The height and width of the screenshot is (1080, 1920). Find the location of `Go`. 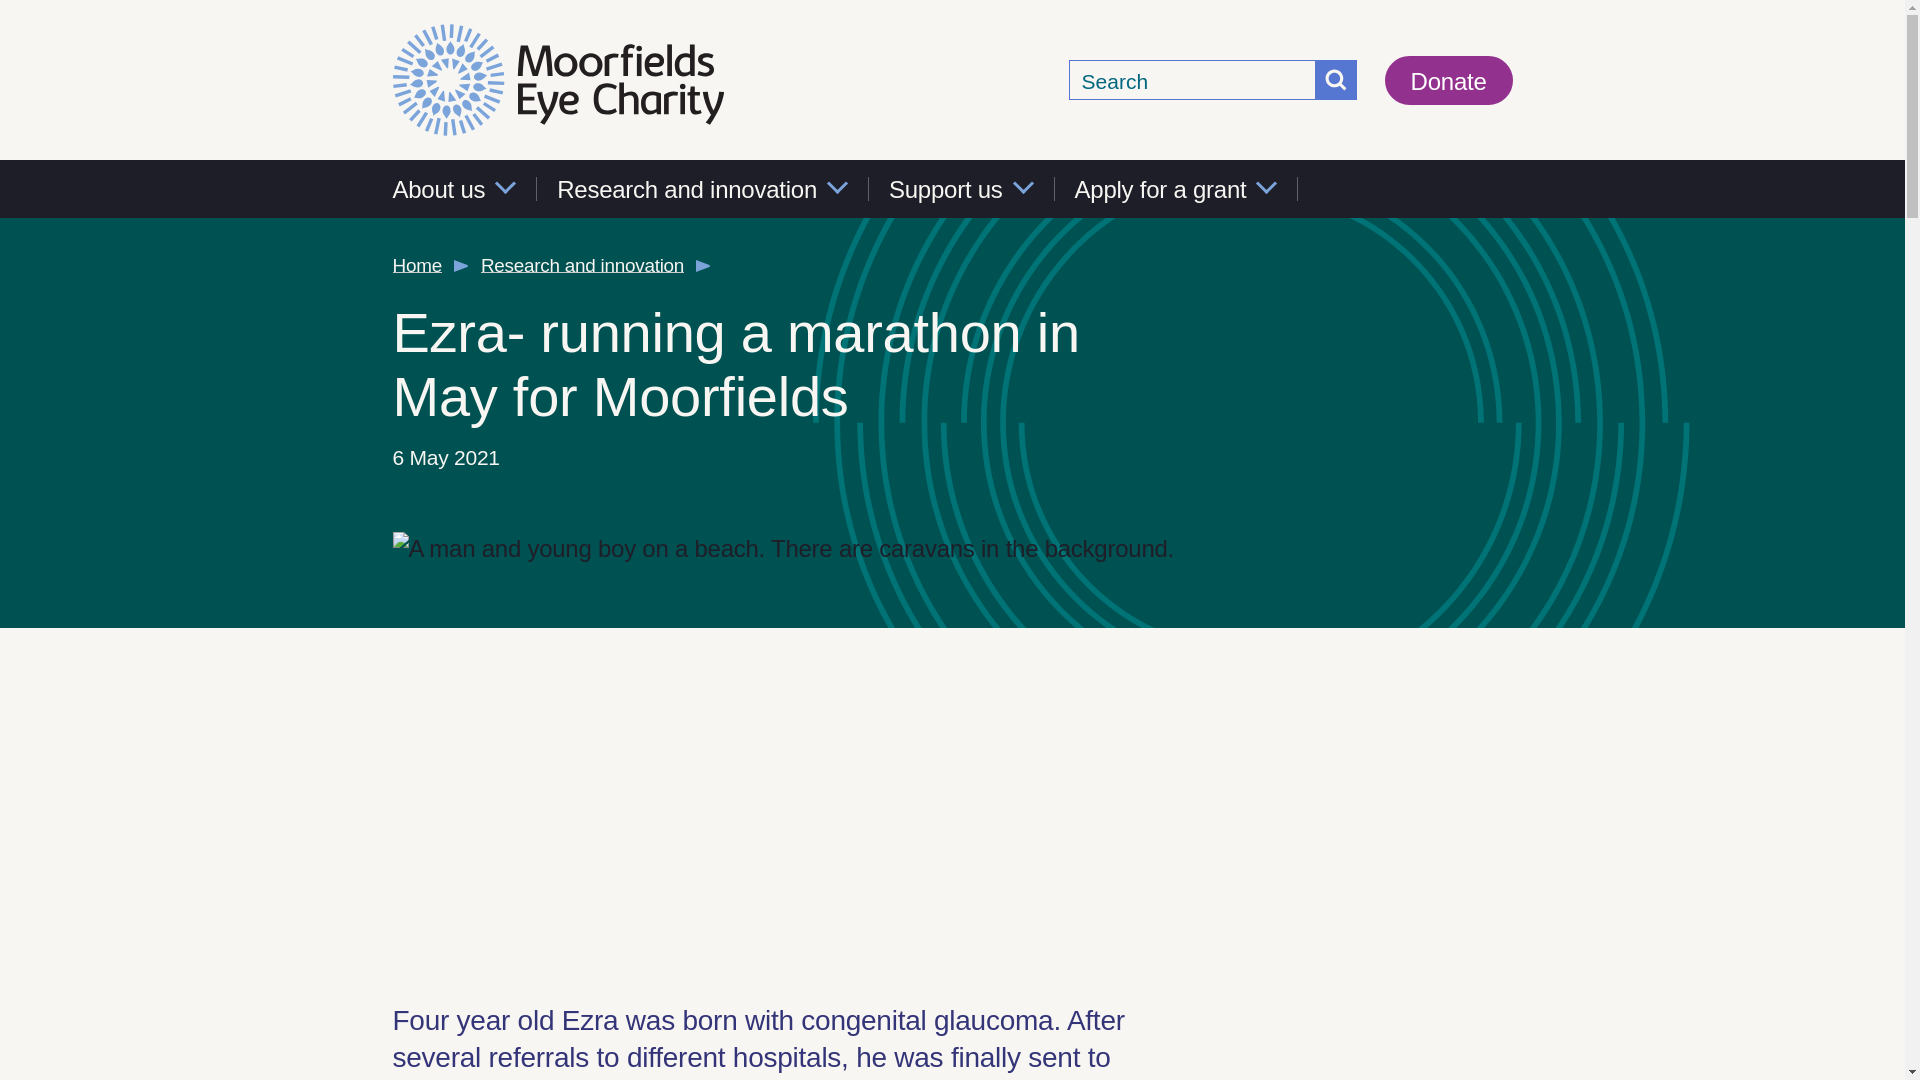

Go is located at coordinates (1336, 80).